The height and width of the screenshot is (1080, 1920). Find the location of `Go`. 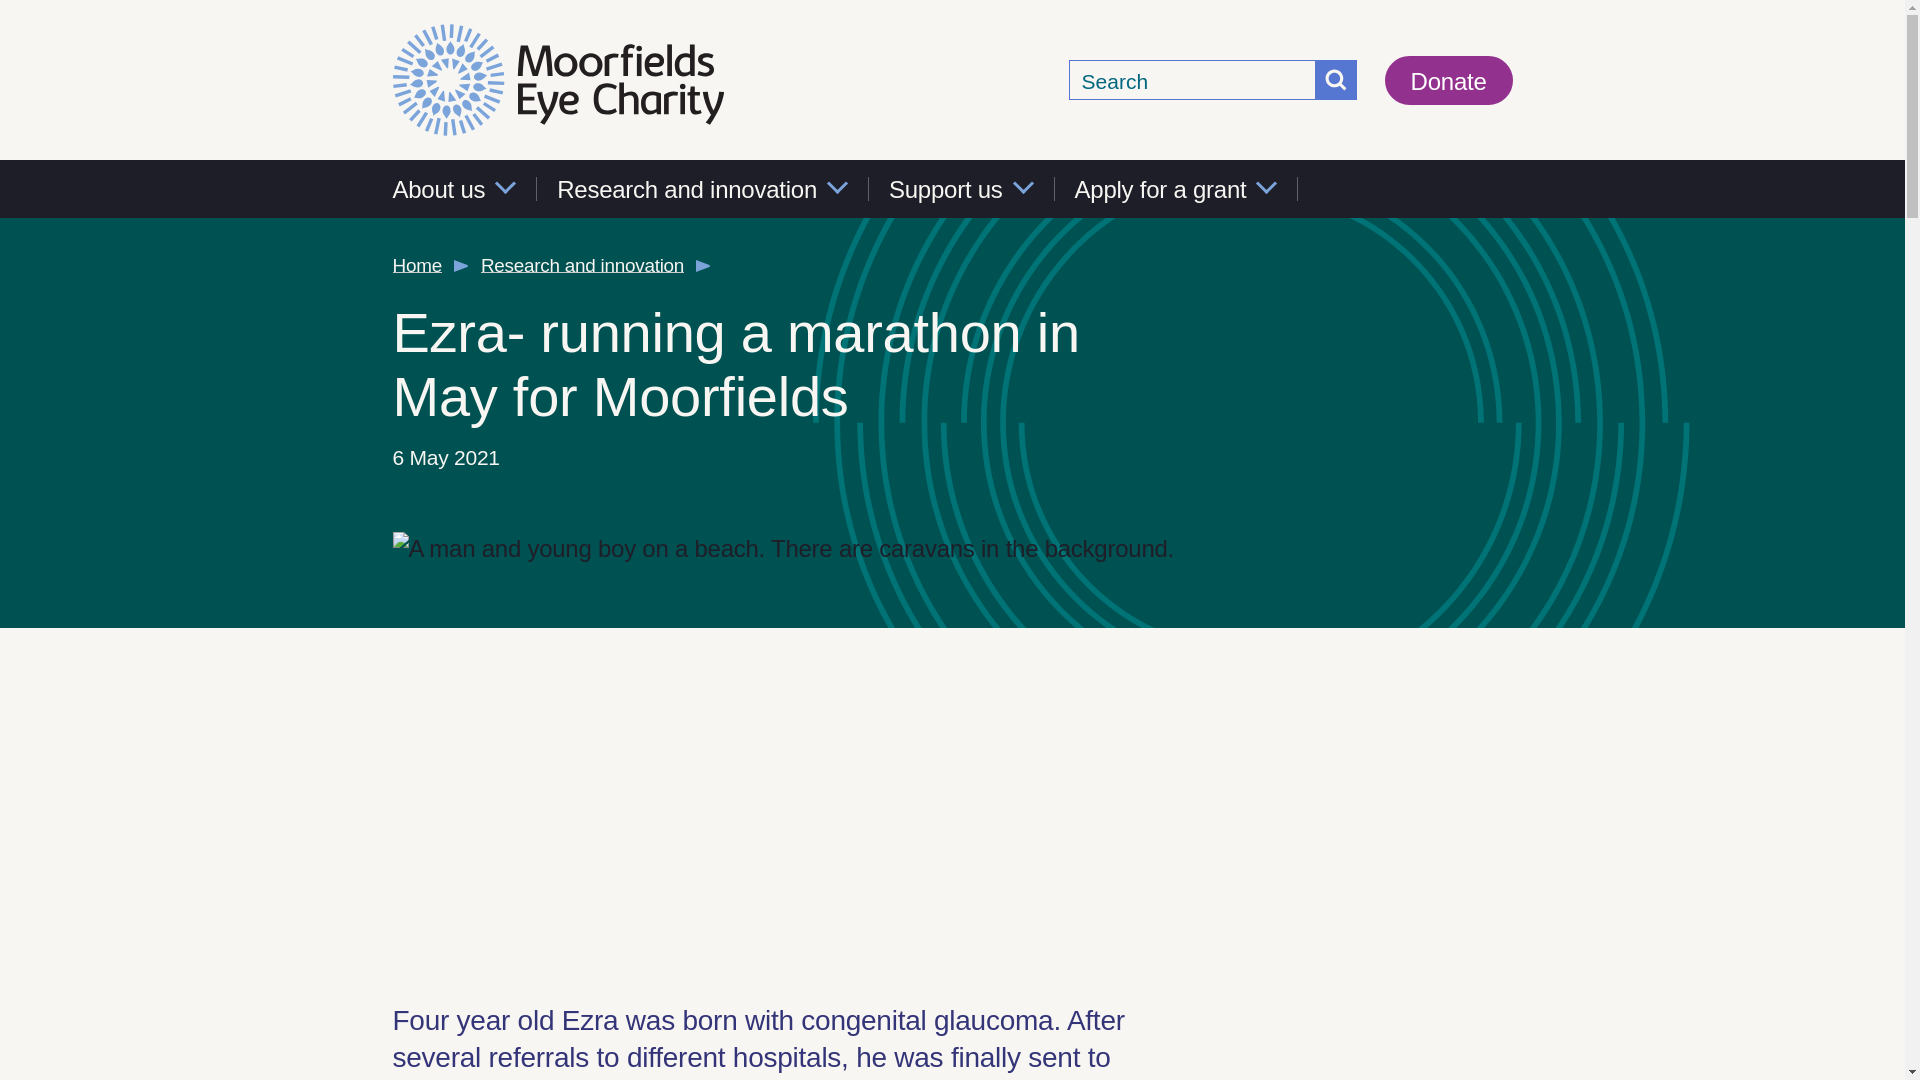

Go is located at coordinates (1336, 80).